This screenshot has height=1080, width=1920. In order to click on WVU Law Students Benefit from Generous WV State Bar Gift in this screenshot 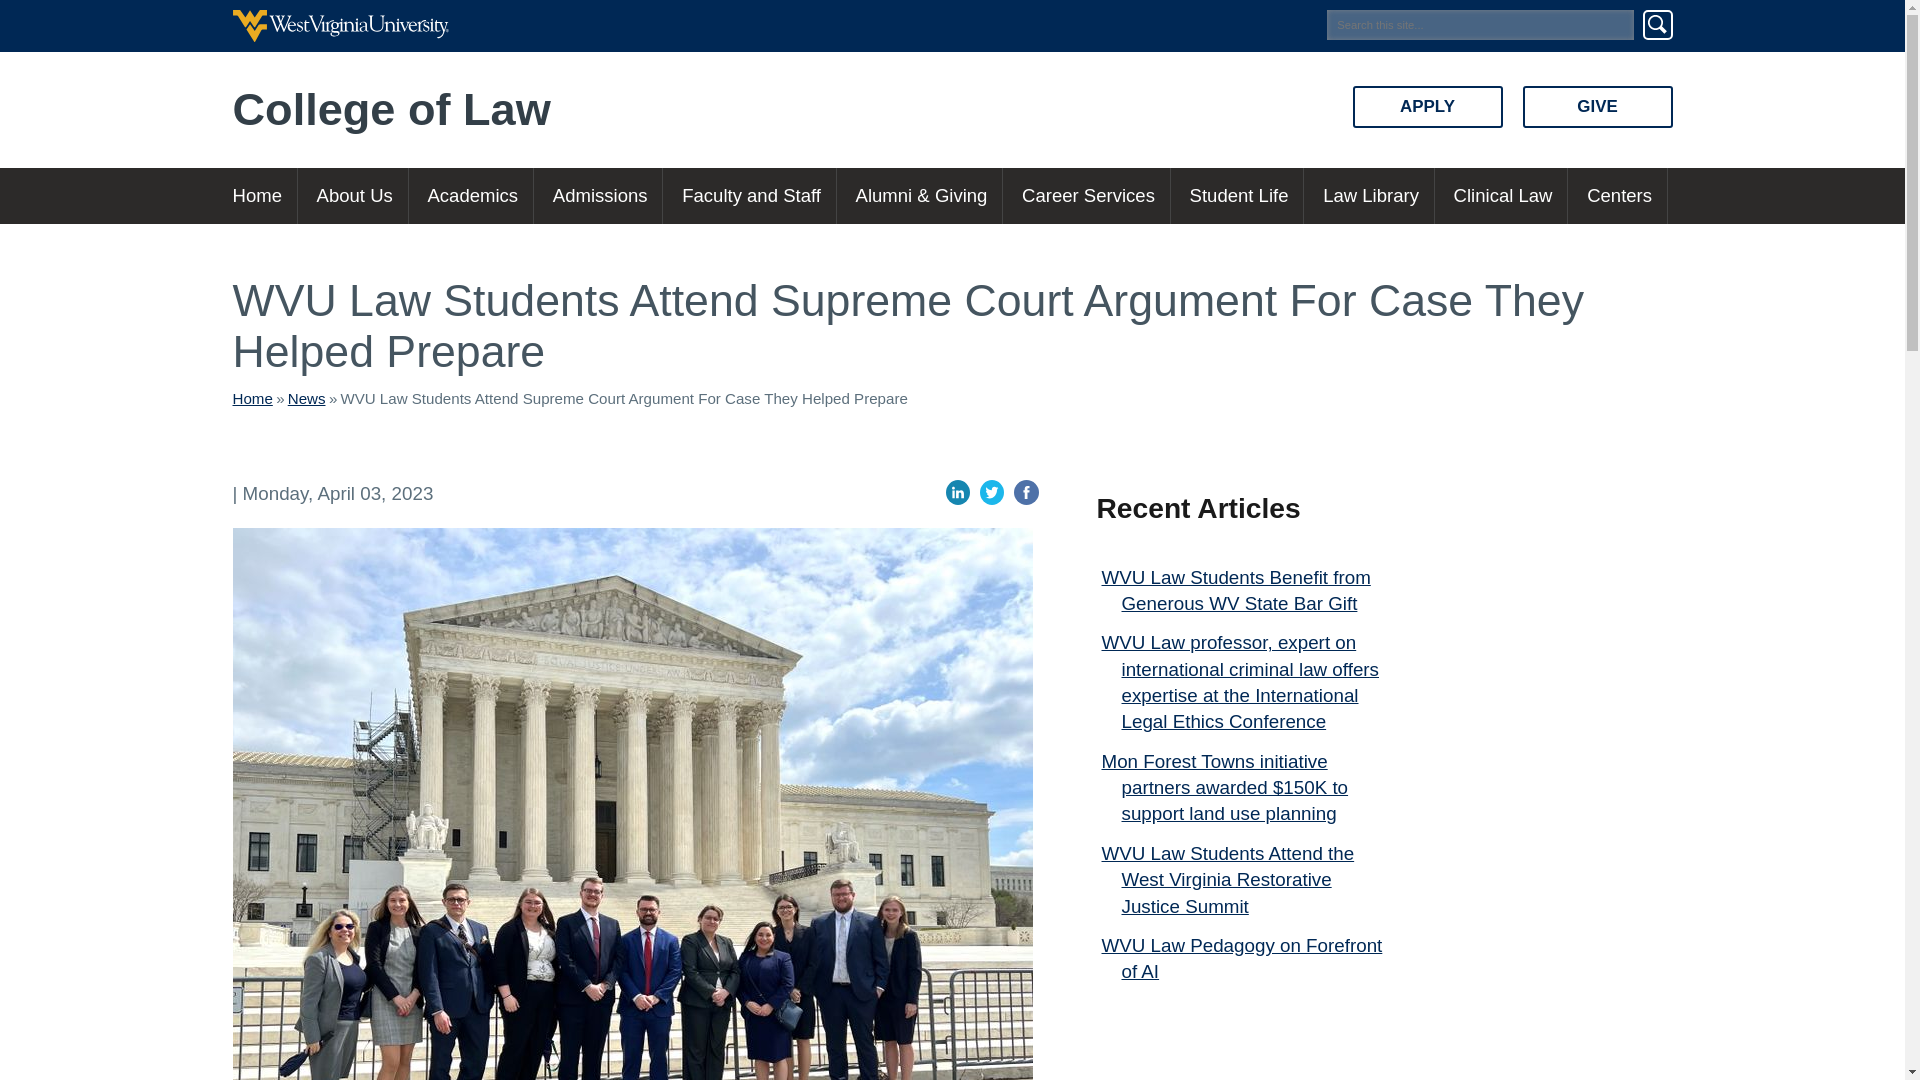, I will do `click(1236, 590)`.